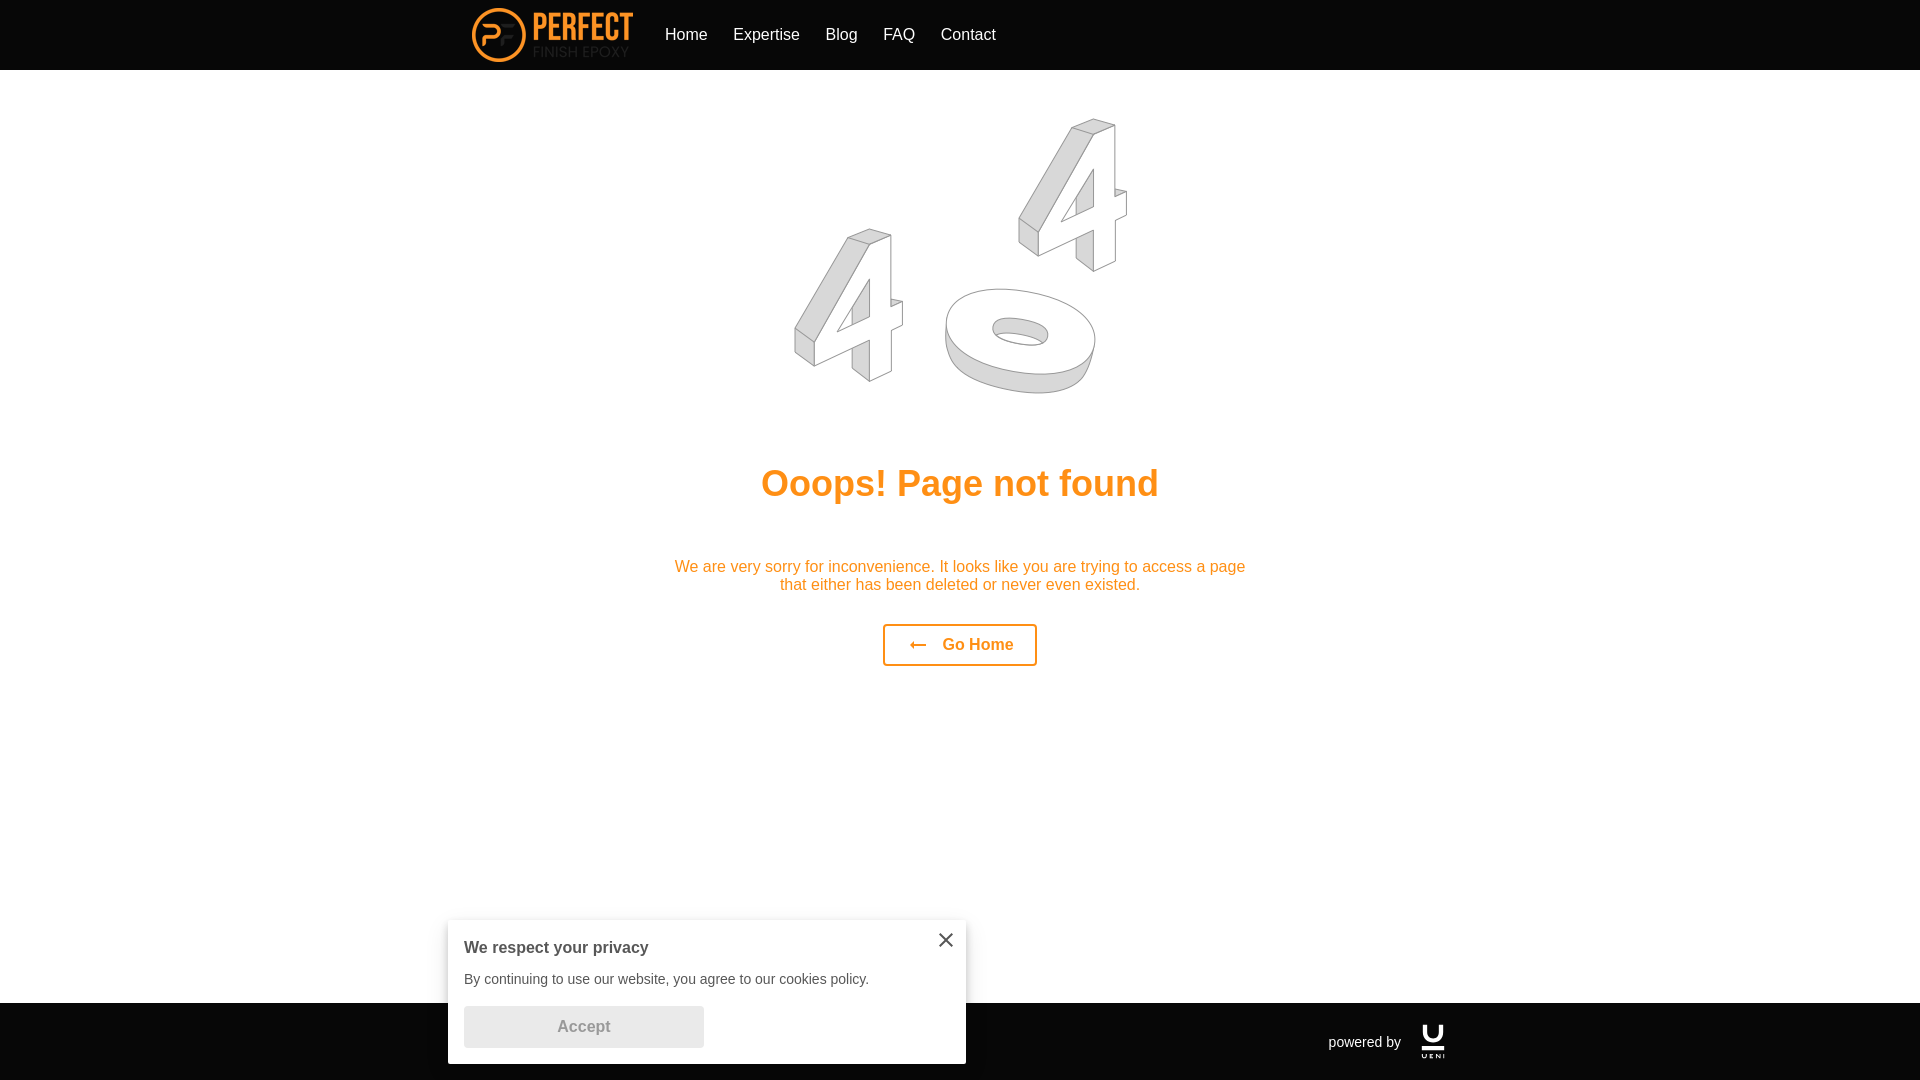 The width and height of the screenshot is (1920, 1080). What do you see at coordinates (584, 1026) in the screenshot?
I see `Accept` at bounding box center [584, 1026].